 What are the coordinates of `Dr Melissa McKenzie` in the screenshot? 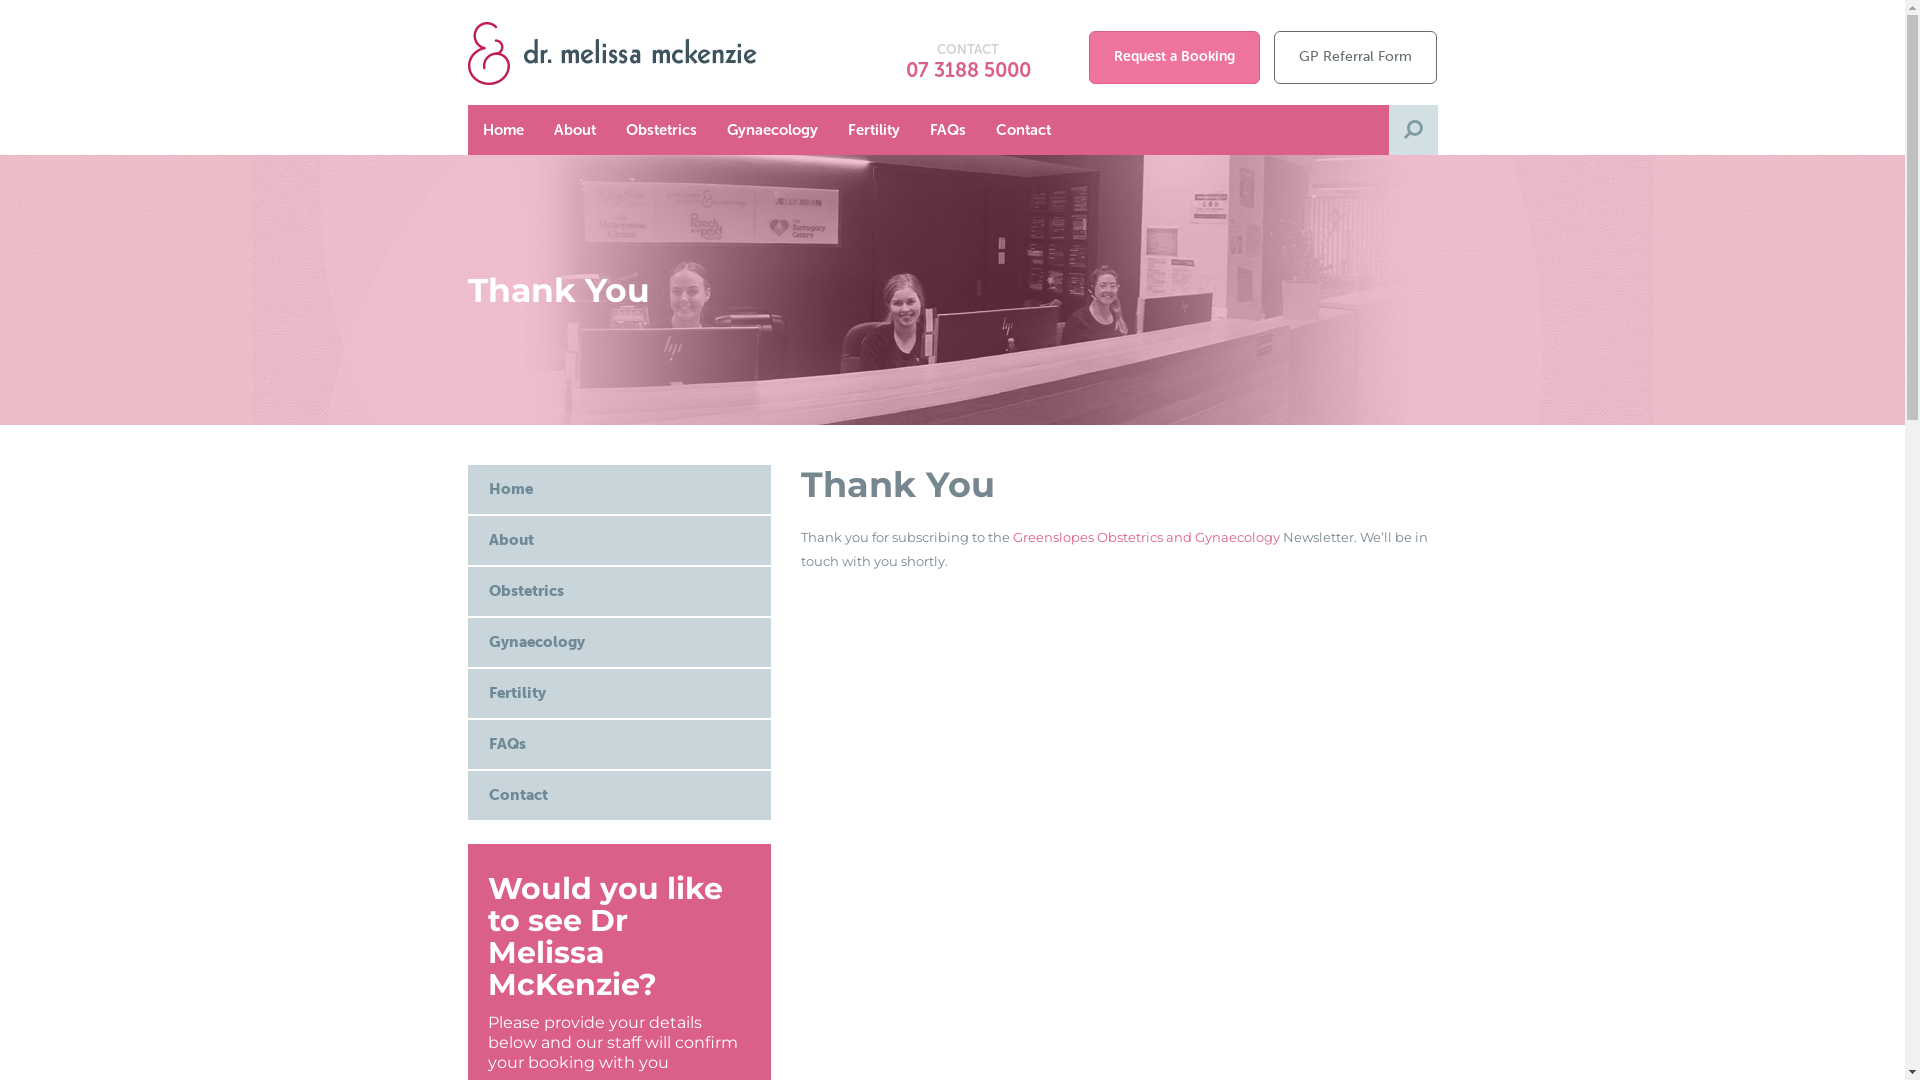 It's located at (618, 52).